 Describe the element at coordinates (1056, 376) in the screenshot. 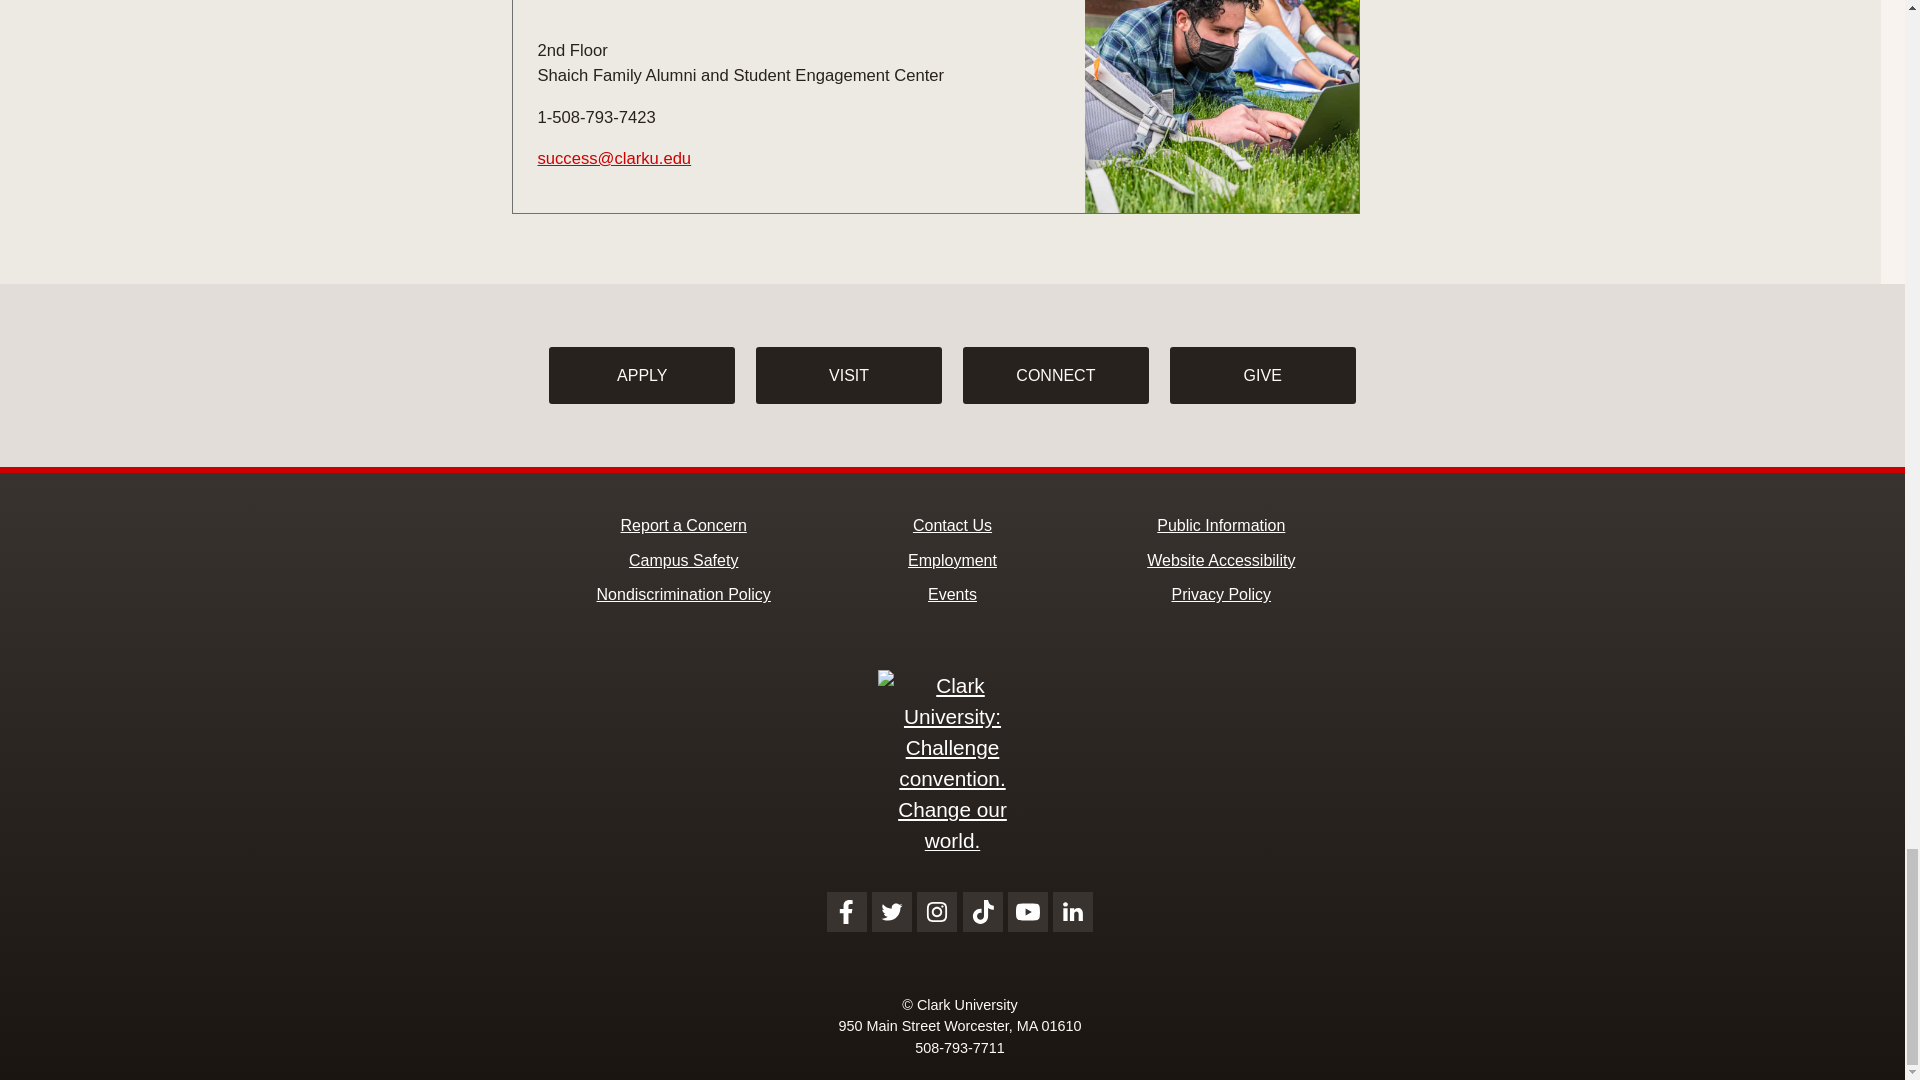

I see `CONNECT` at that location.